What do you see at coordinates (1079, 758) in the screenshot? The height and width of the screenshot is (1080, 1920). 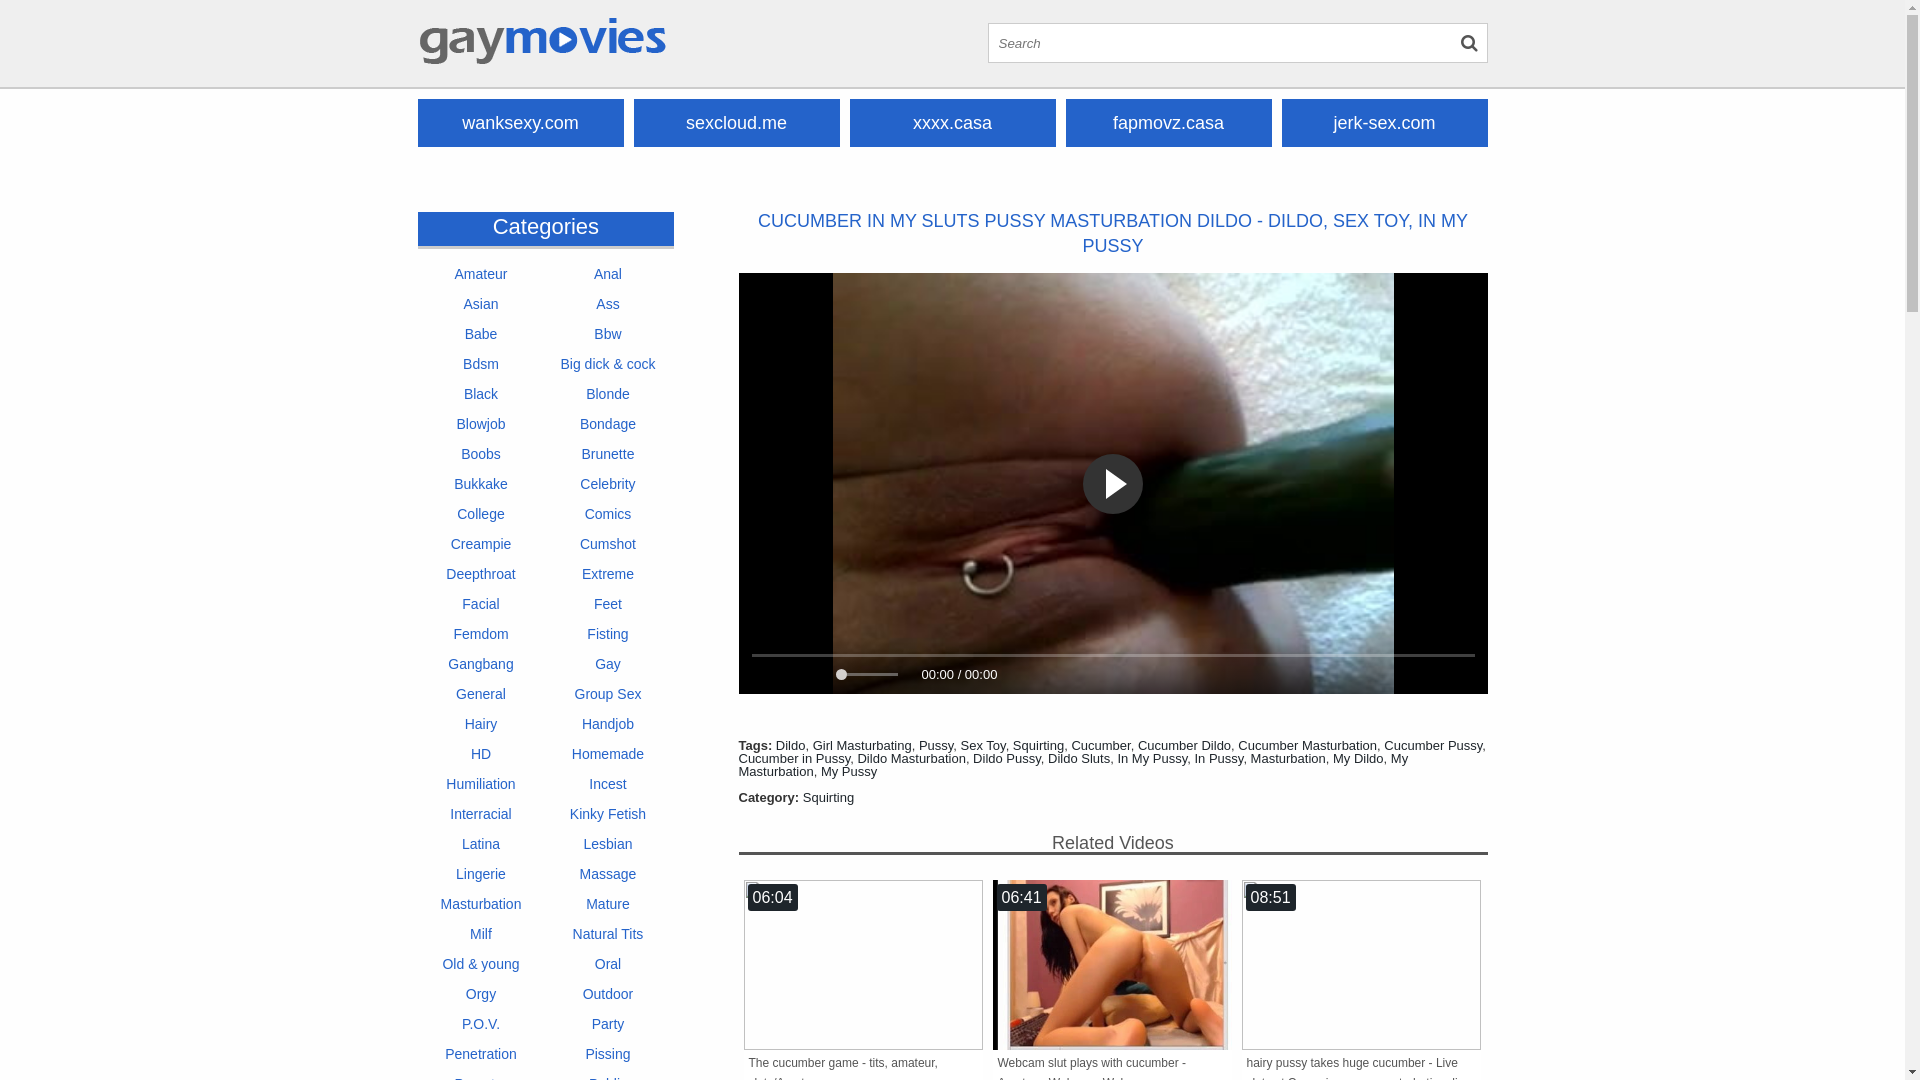 I see `Dildo Sluts` at bounding box center [1079, 758].